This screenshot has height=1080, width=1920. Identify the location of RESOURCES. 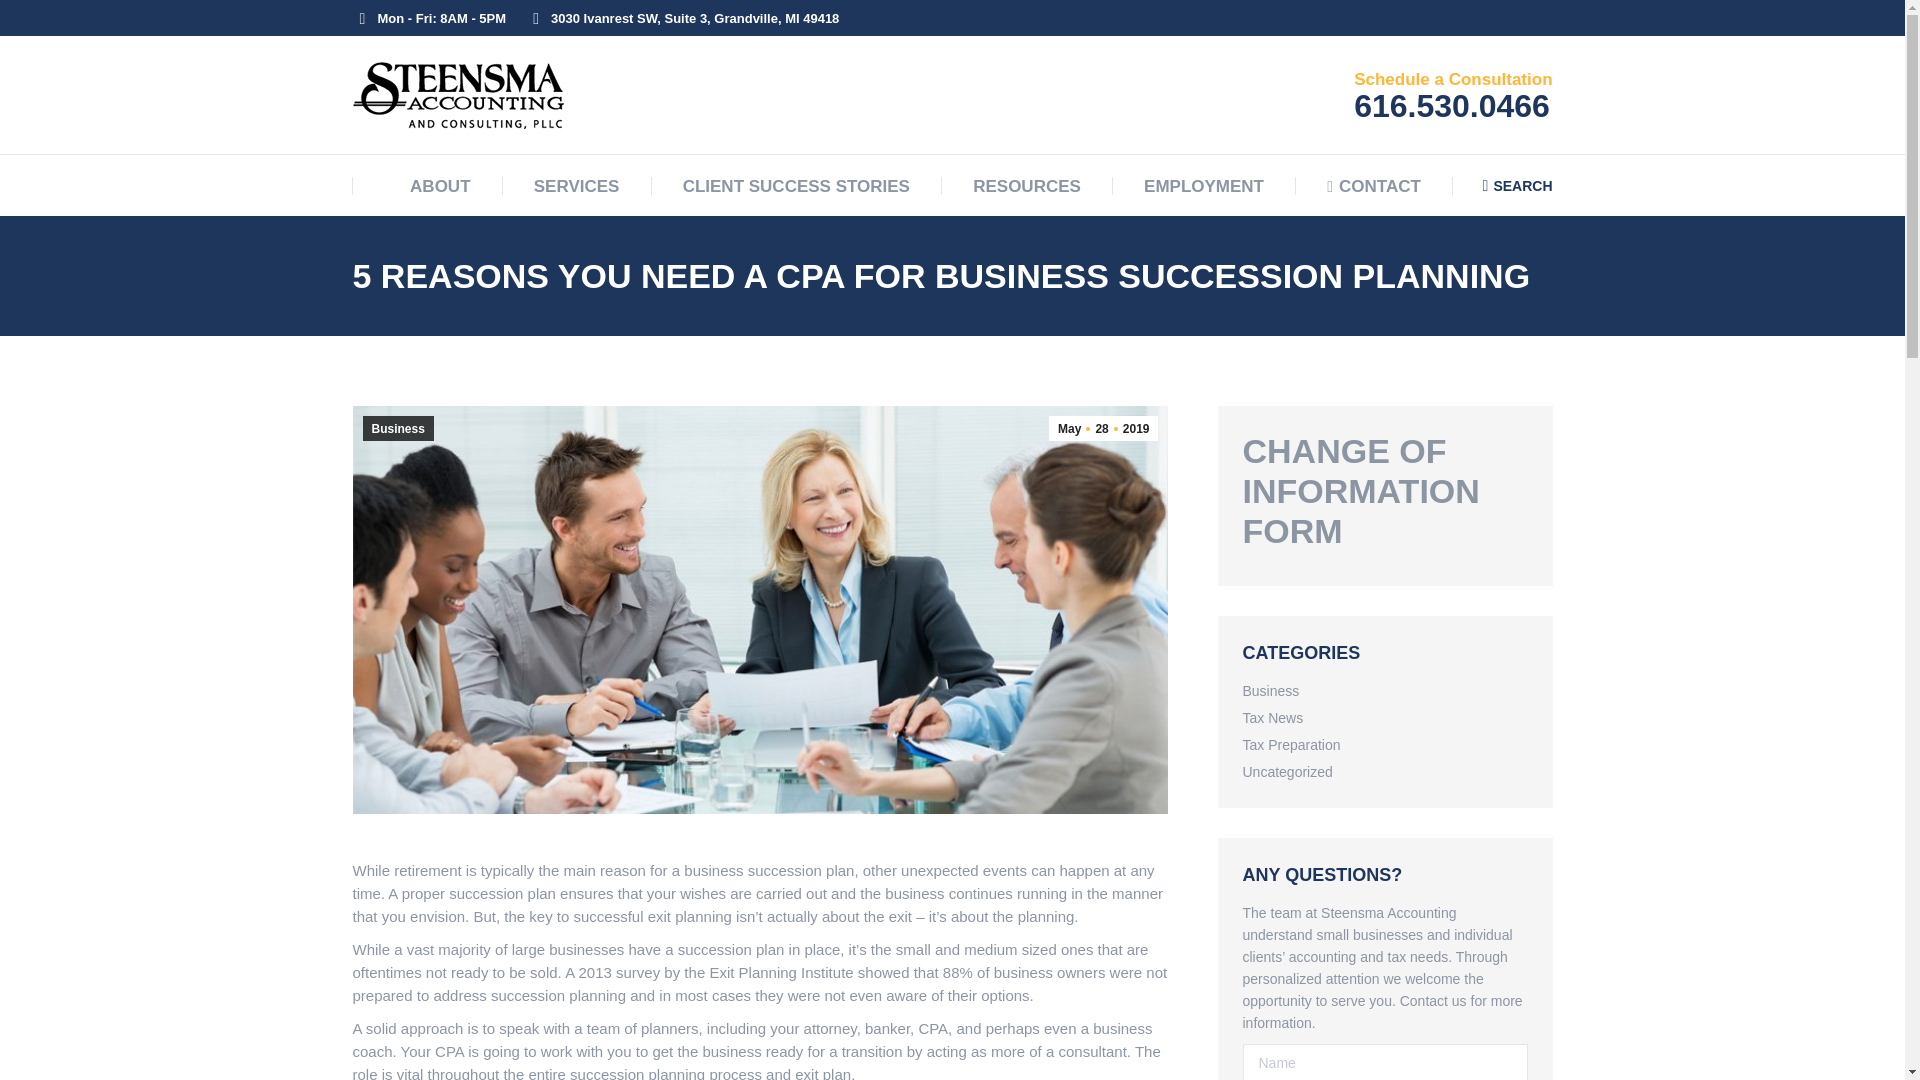
(1373, 186).